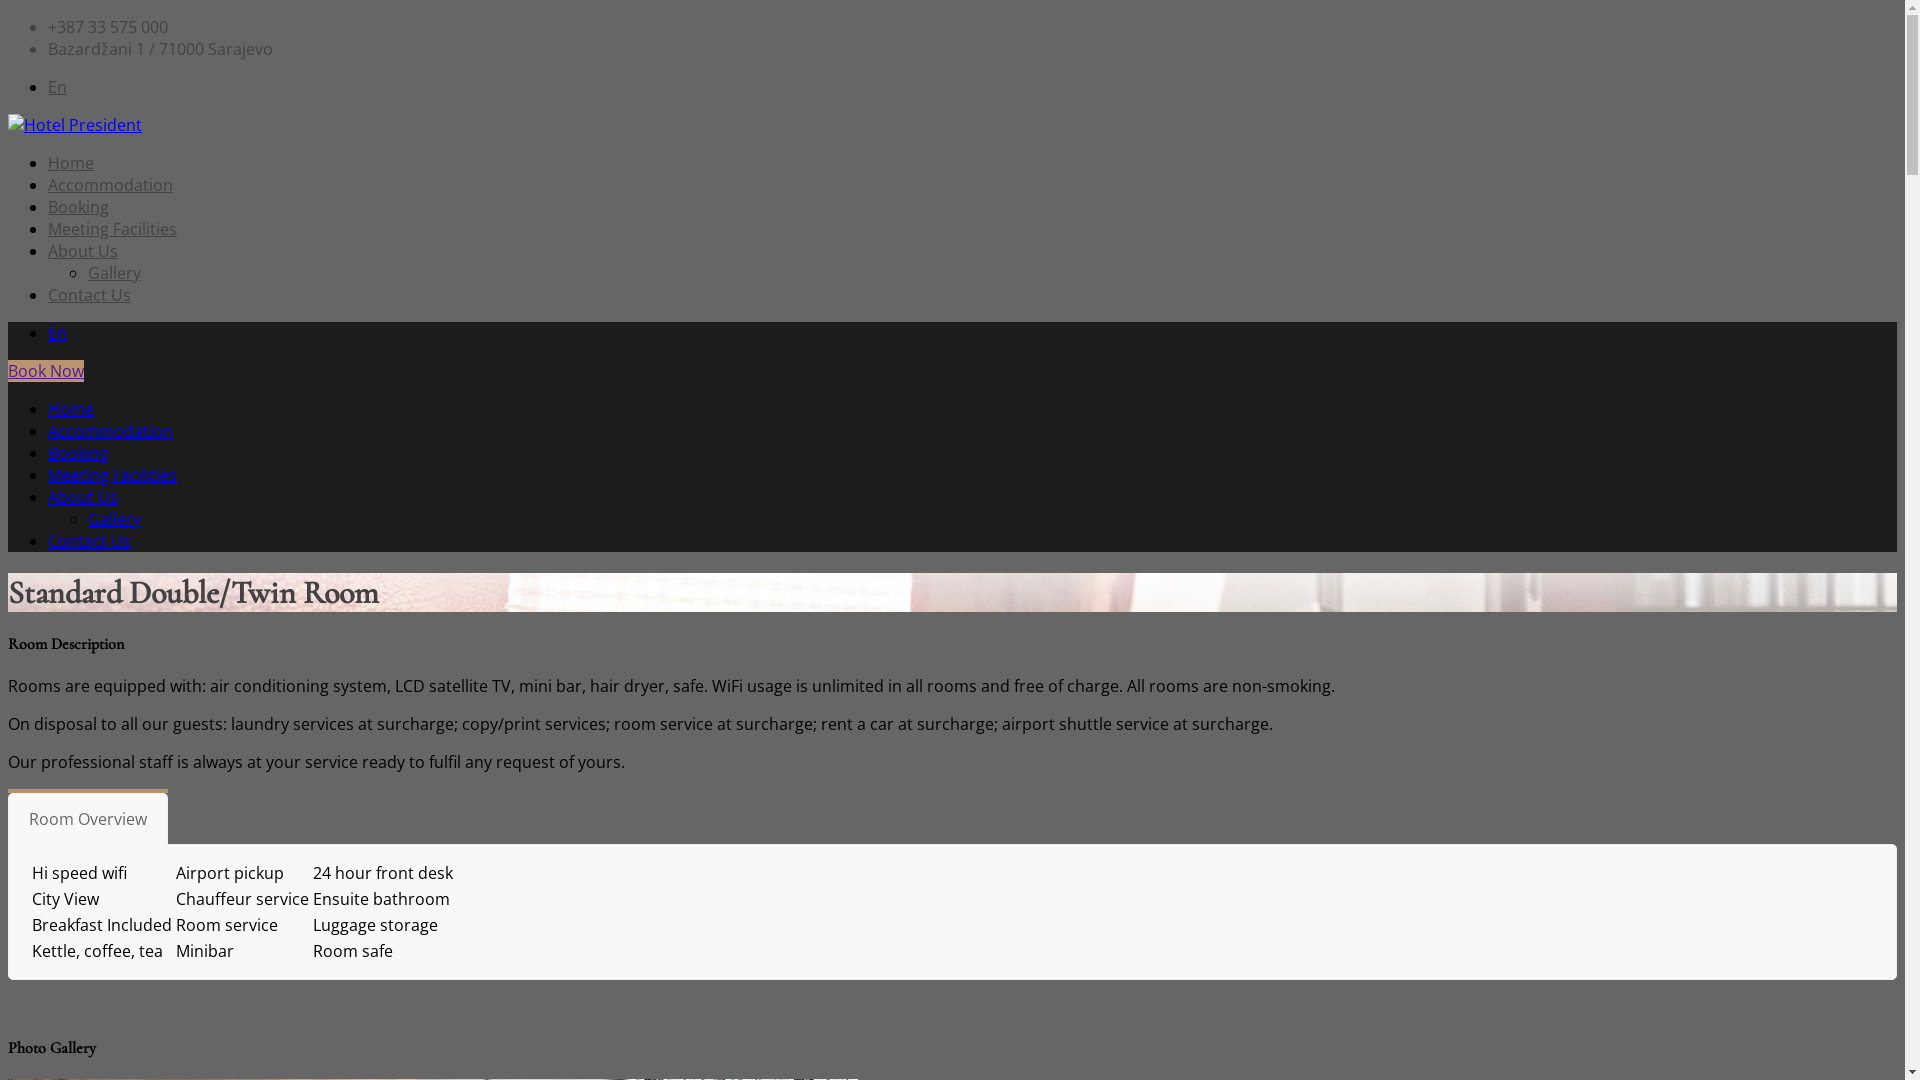  Describe the element at coordinates (58, 333) in the screenshot. I see `En` at that location.